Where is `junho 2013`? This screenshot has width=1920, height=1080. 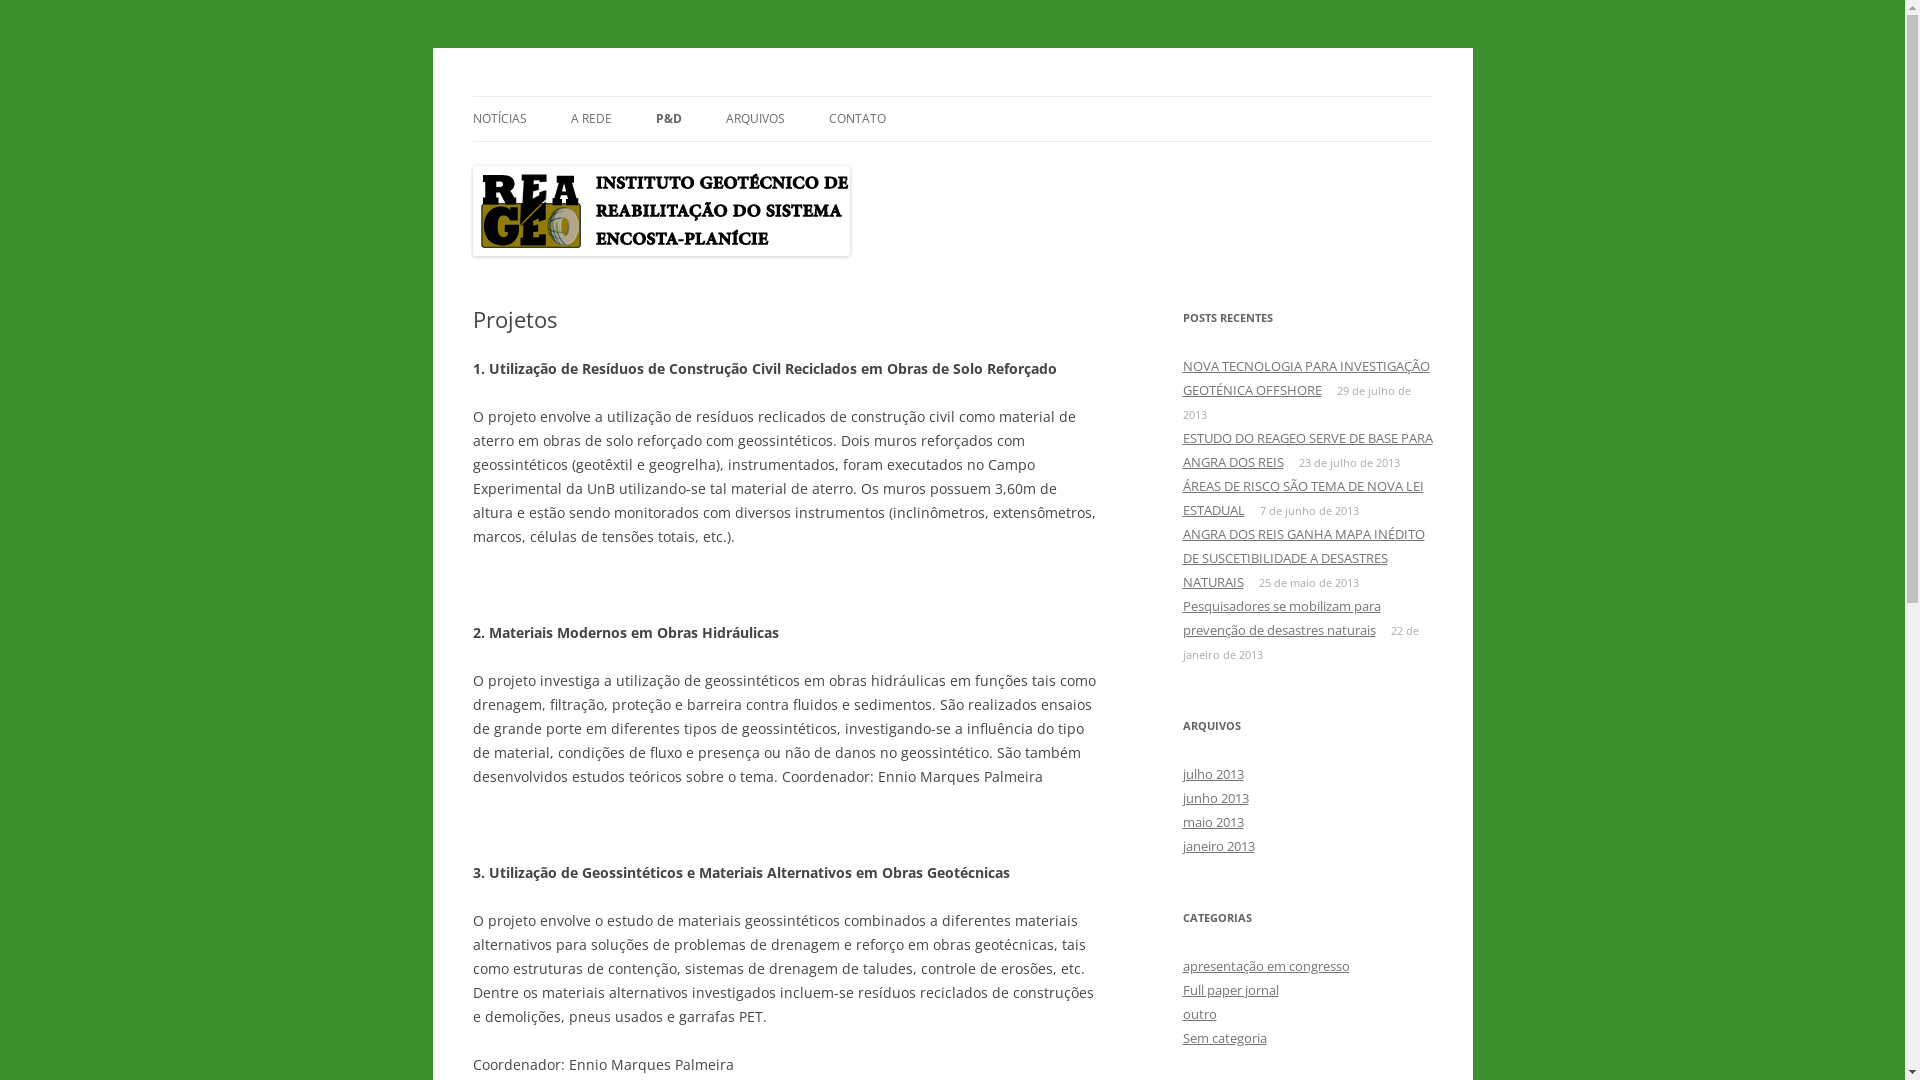
junho 2013 is located at coordinates (1215, 798).